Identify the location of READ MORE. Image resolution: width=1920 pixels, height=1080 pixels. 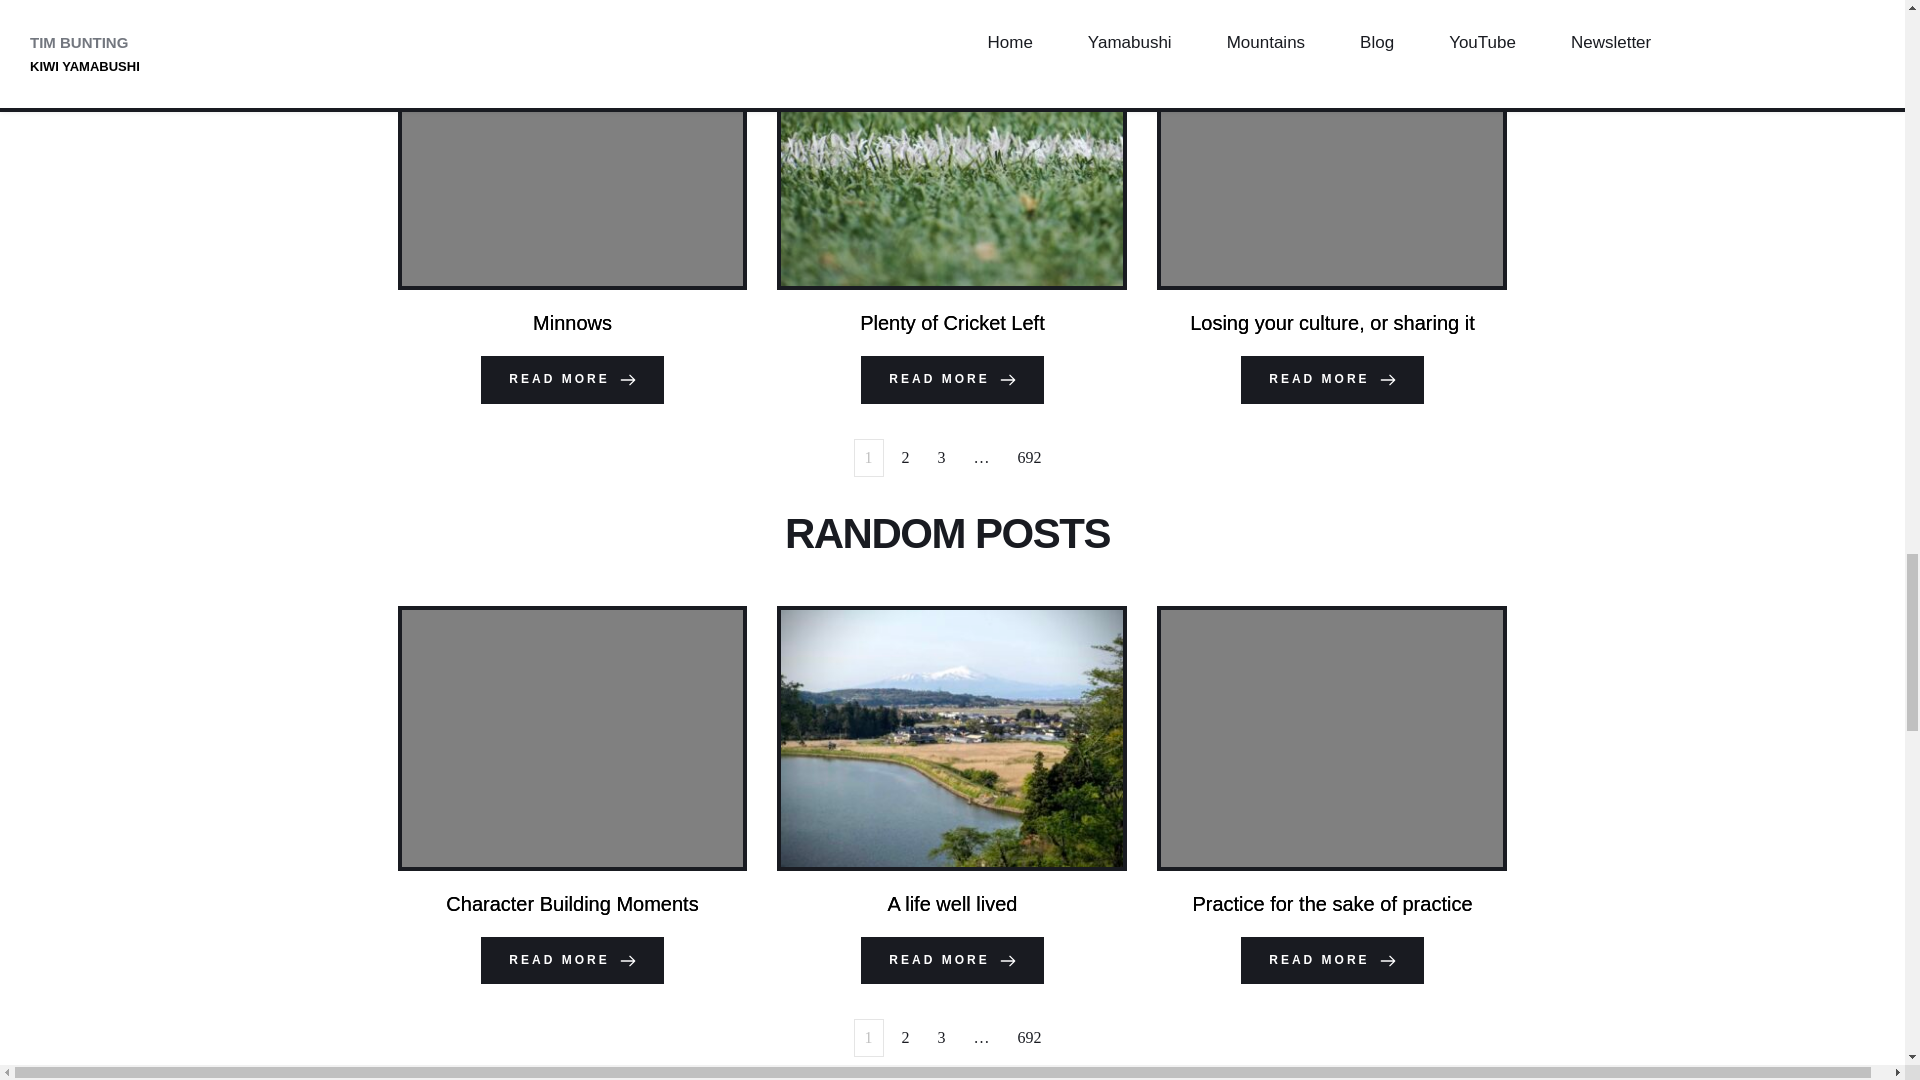
(1331, 960).